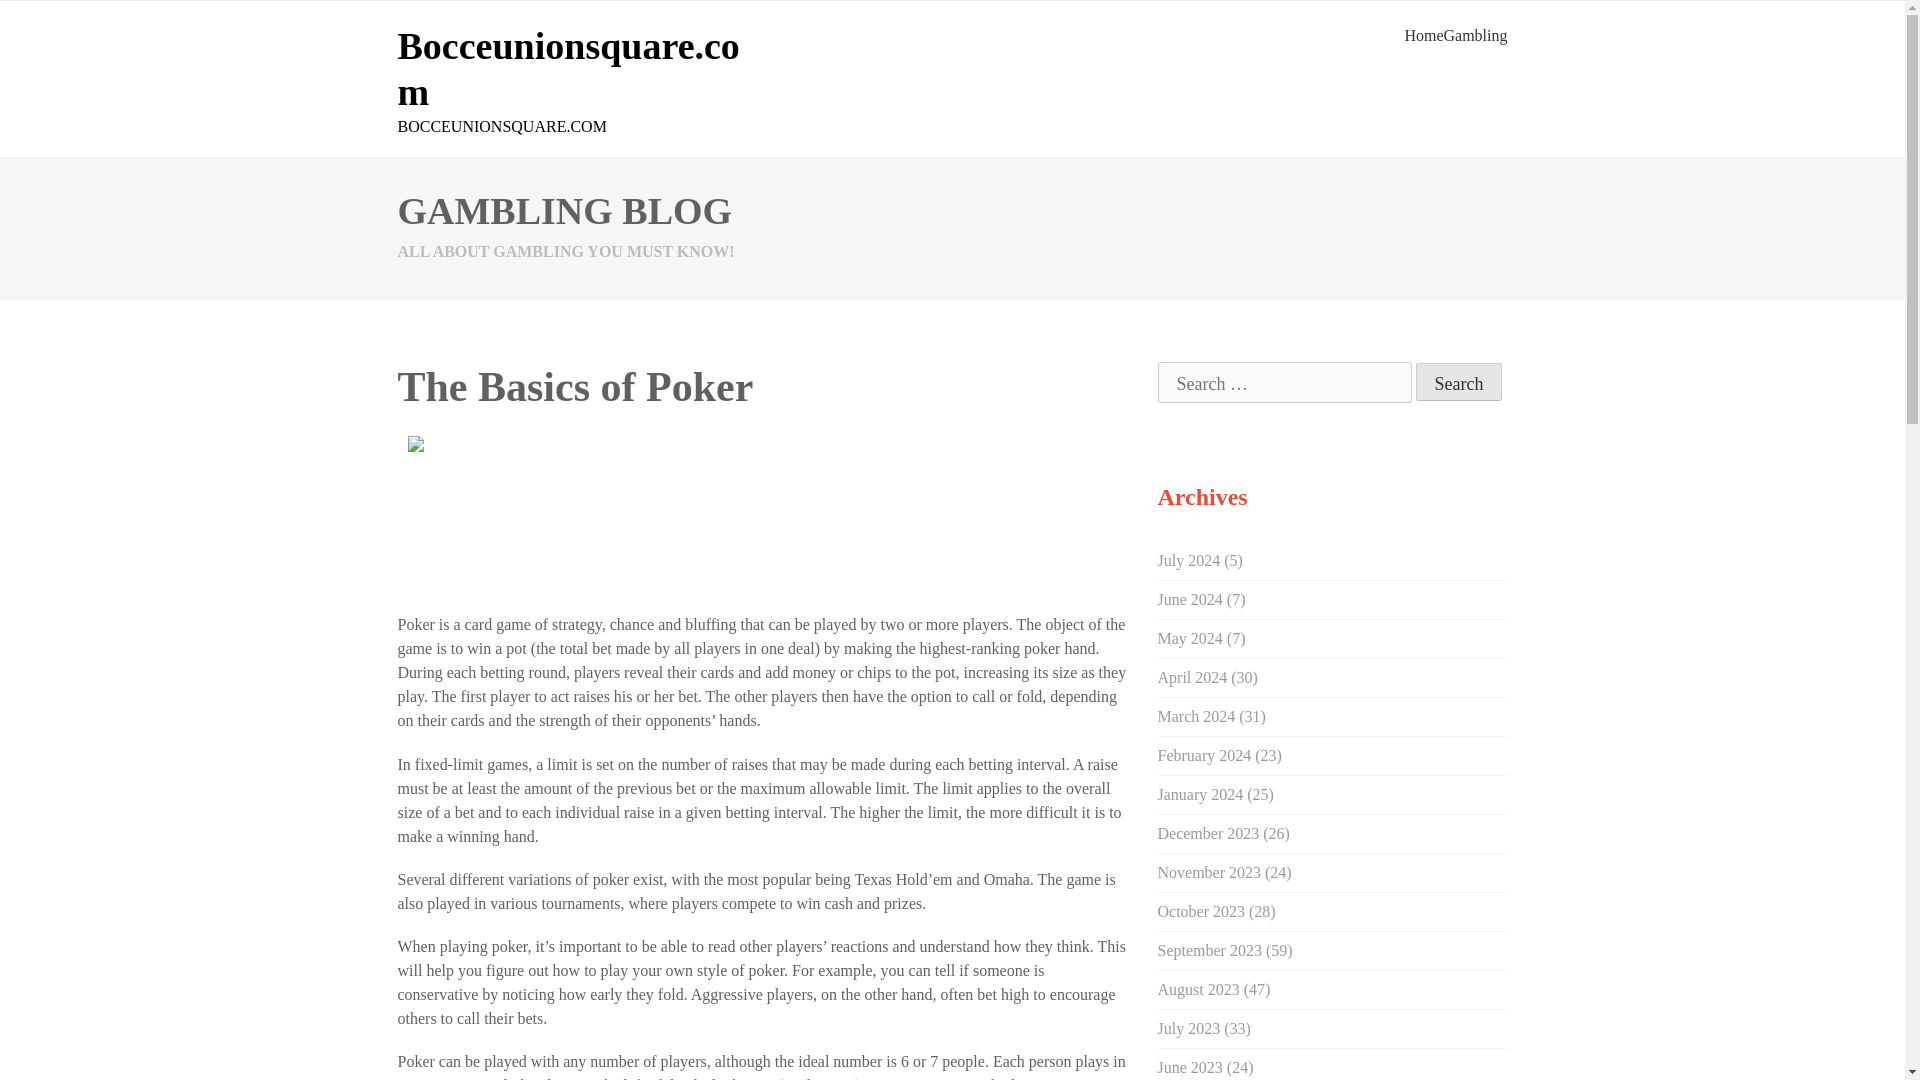 The width and height of the screenshot is (1920, 1080). I want to click on February 2024, so click(1204, 755).